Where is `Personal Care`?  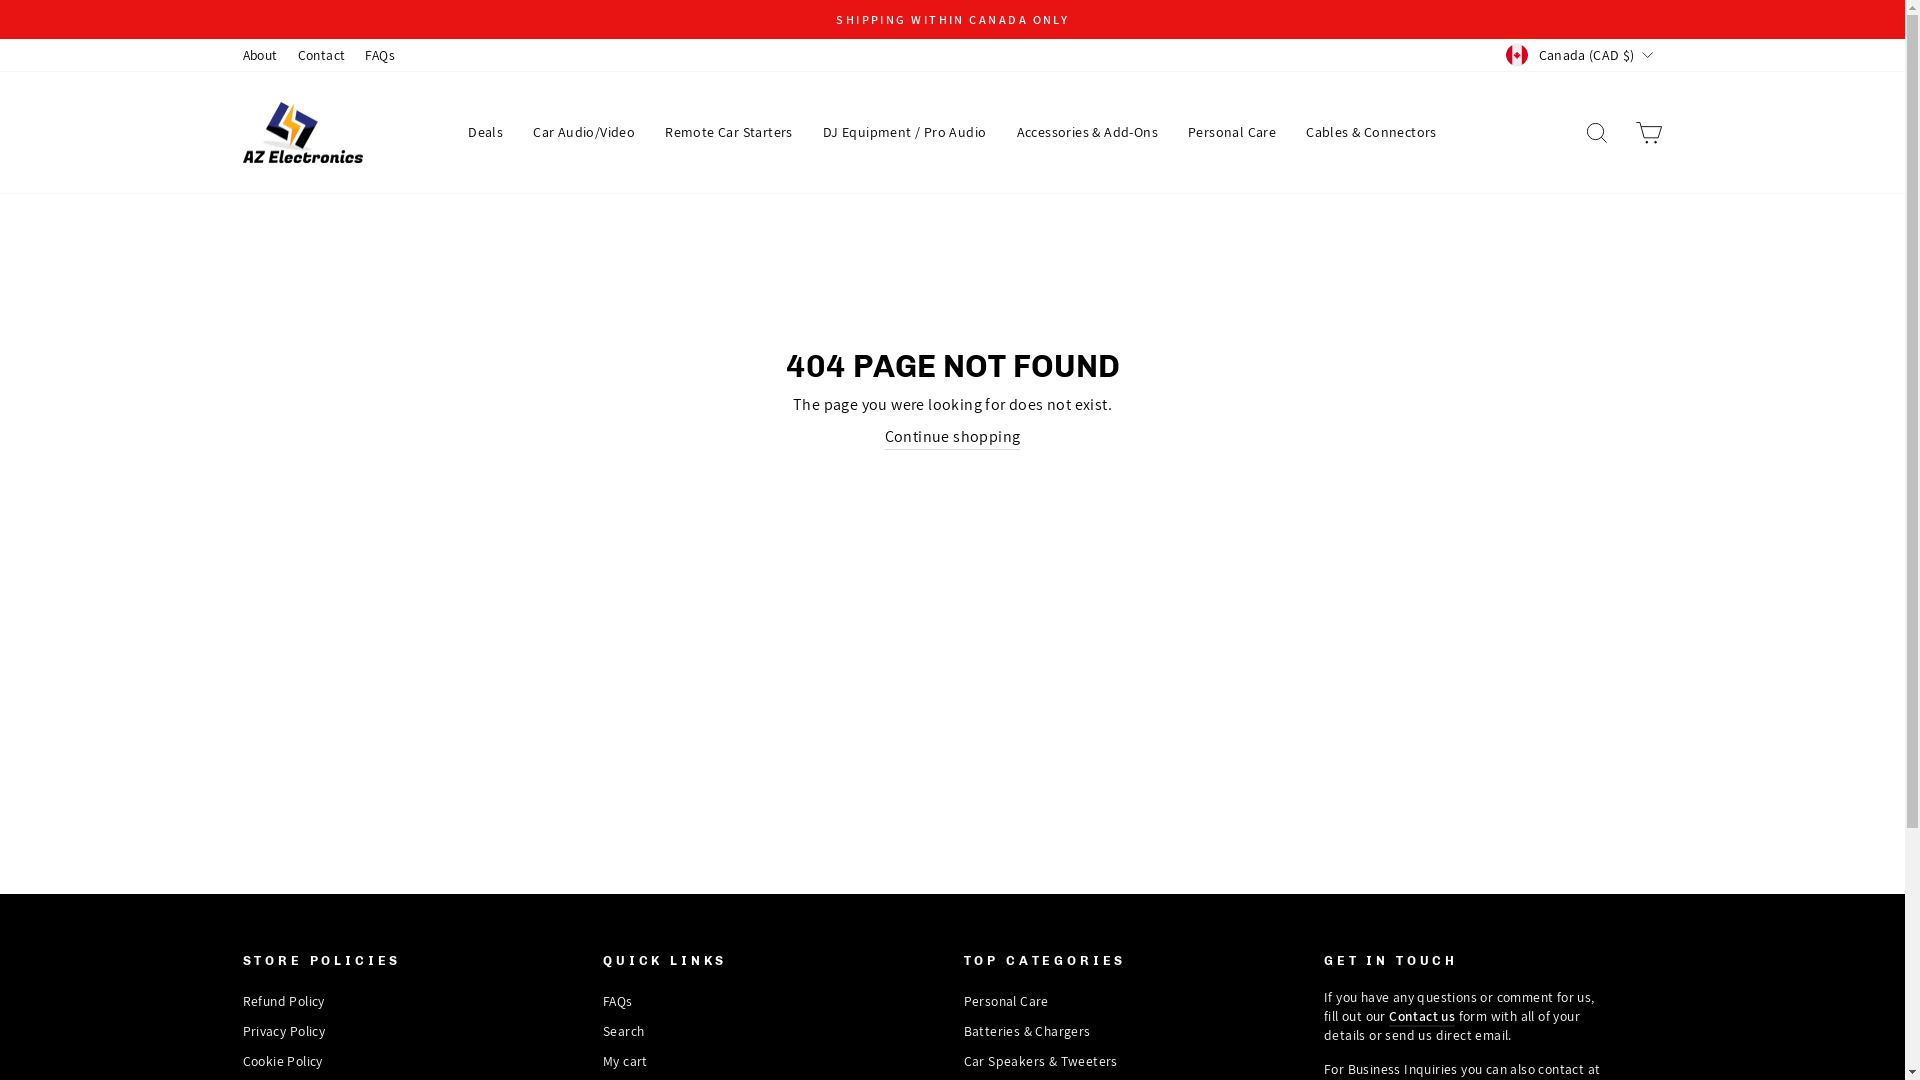 Personal Care is located at coordinates (1006, 1002).